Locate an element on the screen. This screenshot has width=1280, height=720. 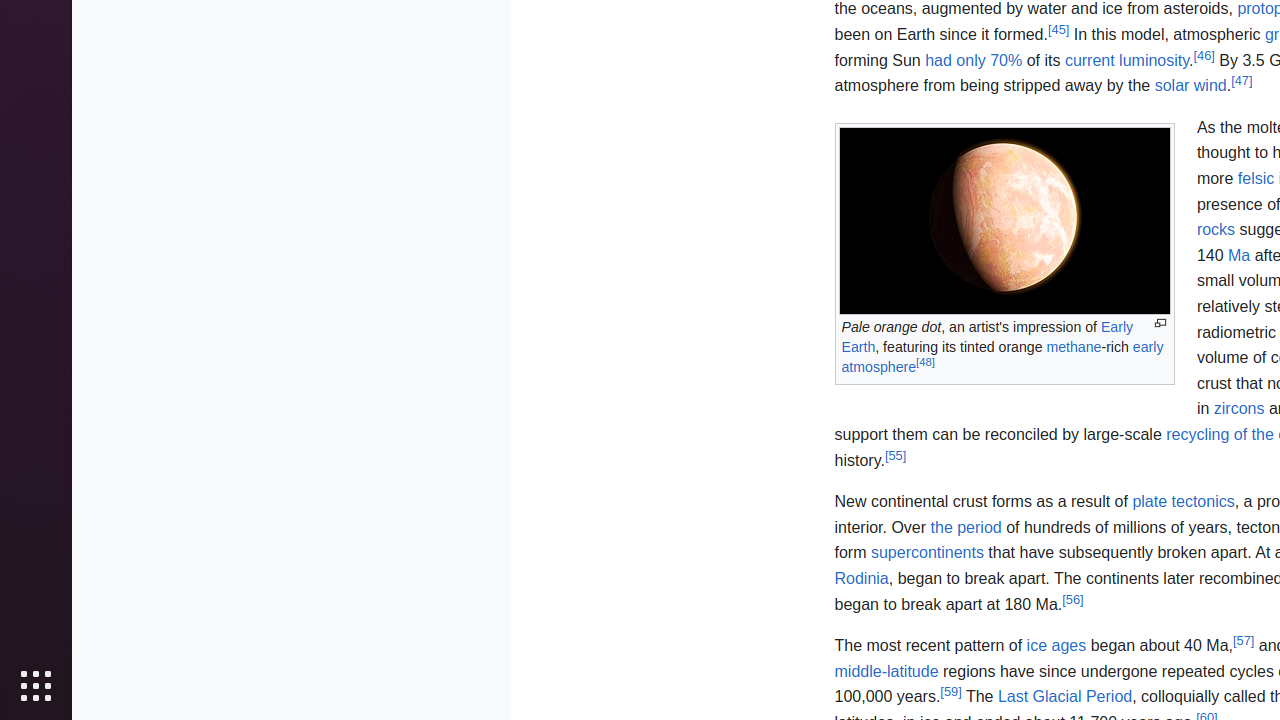
felsic is located at coordinates (1256, 179).